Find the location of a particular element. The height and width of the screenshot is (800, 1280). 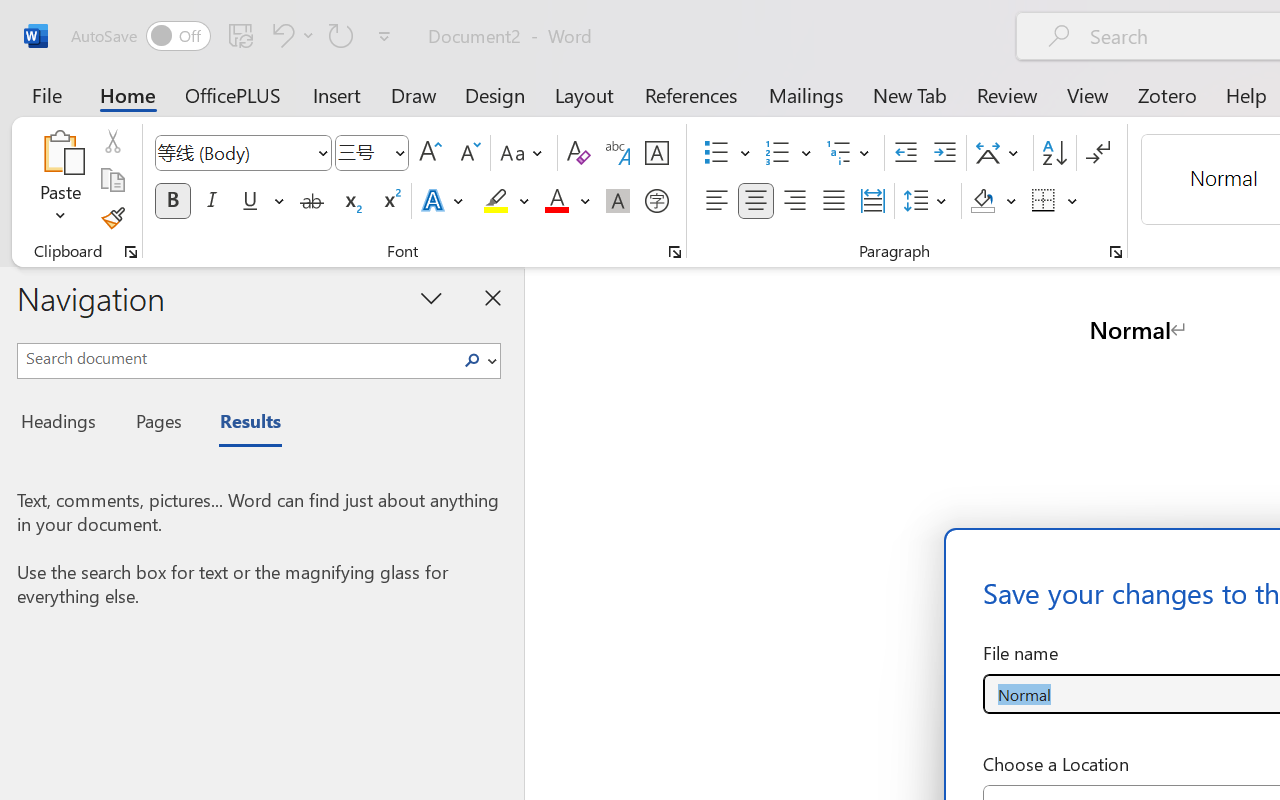

Justify is located at coordinates (834, 201).